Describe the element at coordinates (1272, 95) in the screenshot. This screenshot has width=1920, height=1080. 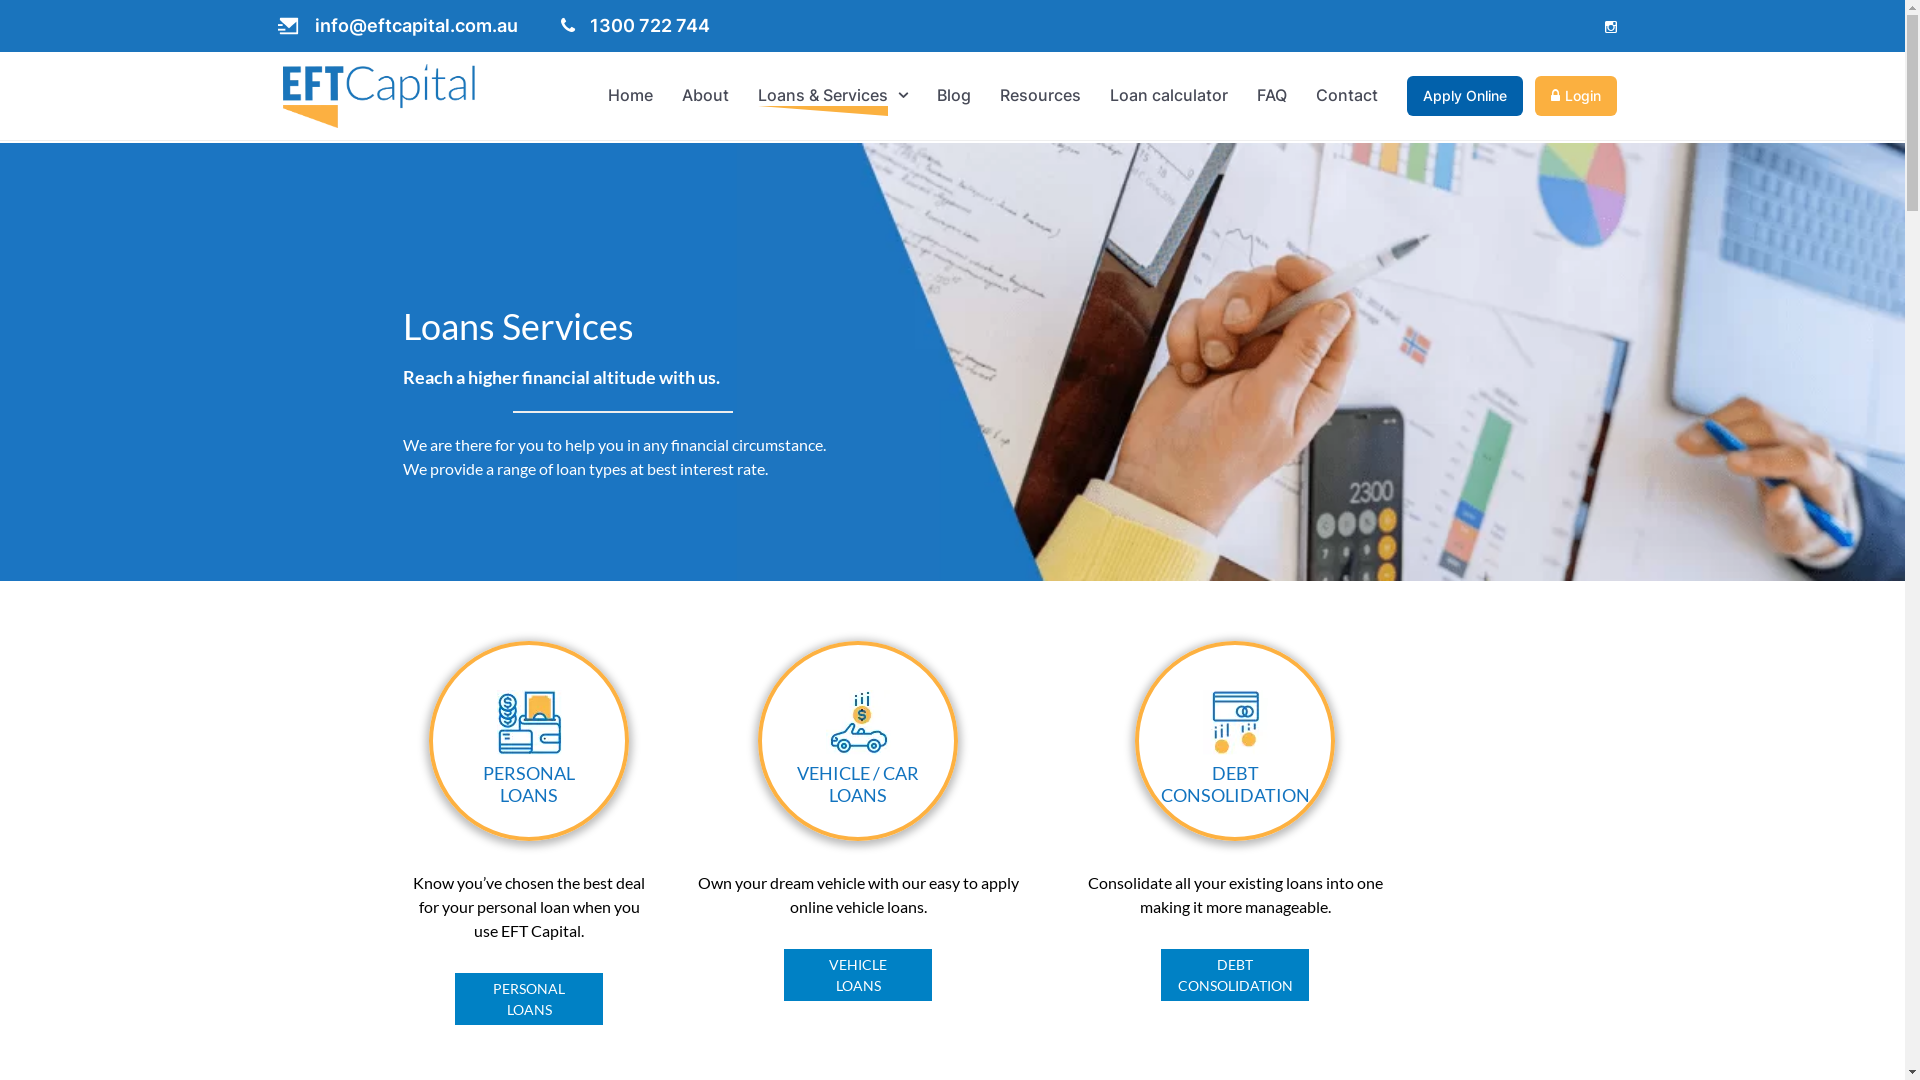
I see `FAQ` at that location.